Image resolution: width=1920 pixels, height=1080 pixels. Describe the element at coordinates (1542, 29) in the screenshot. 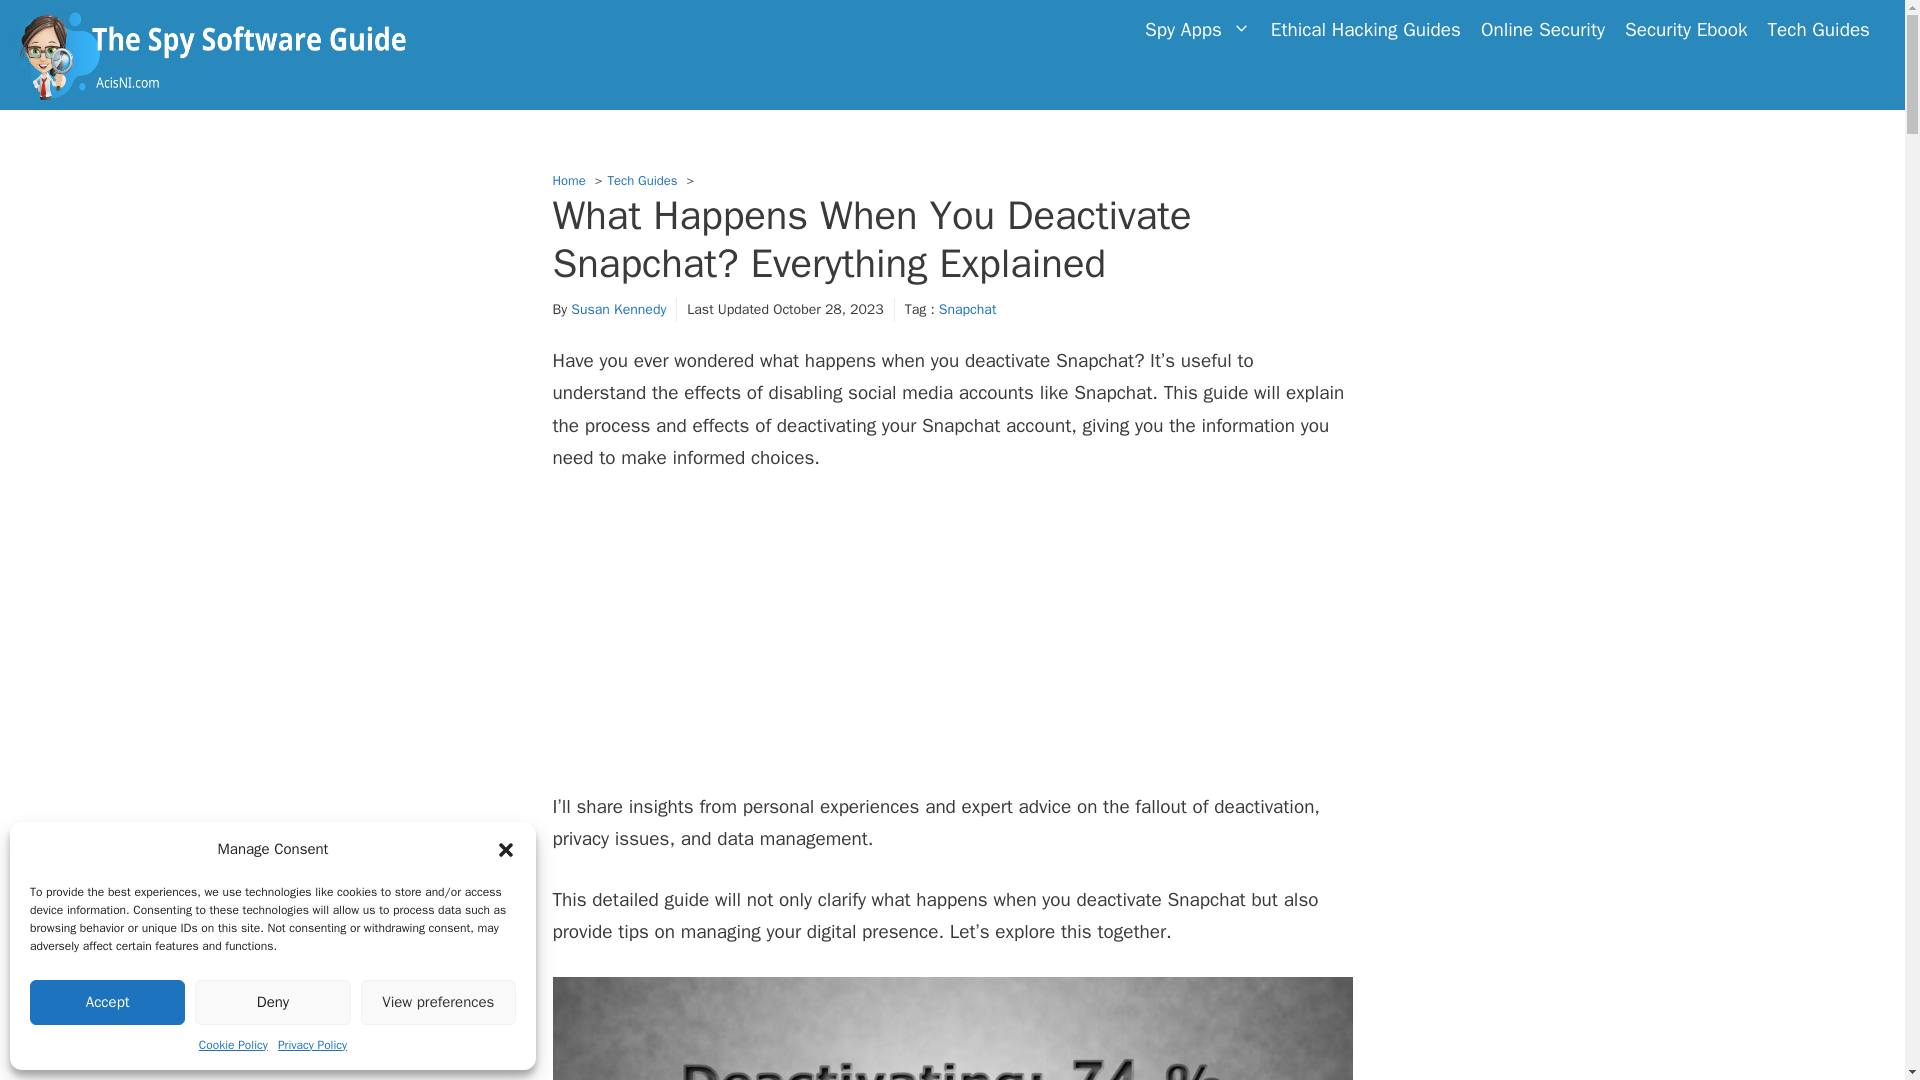

I see `online security` at that location.